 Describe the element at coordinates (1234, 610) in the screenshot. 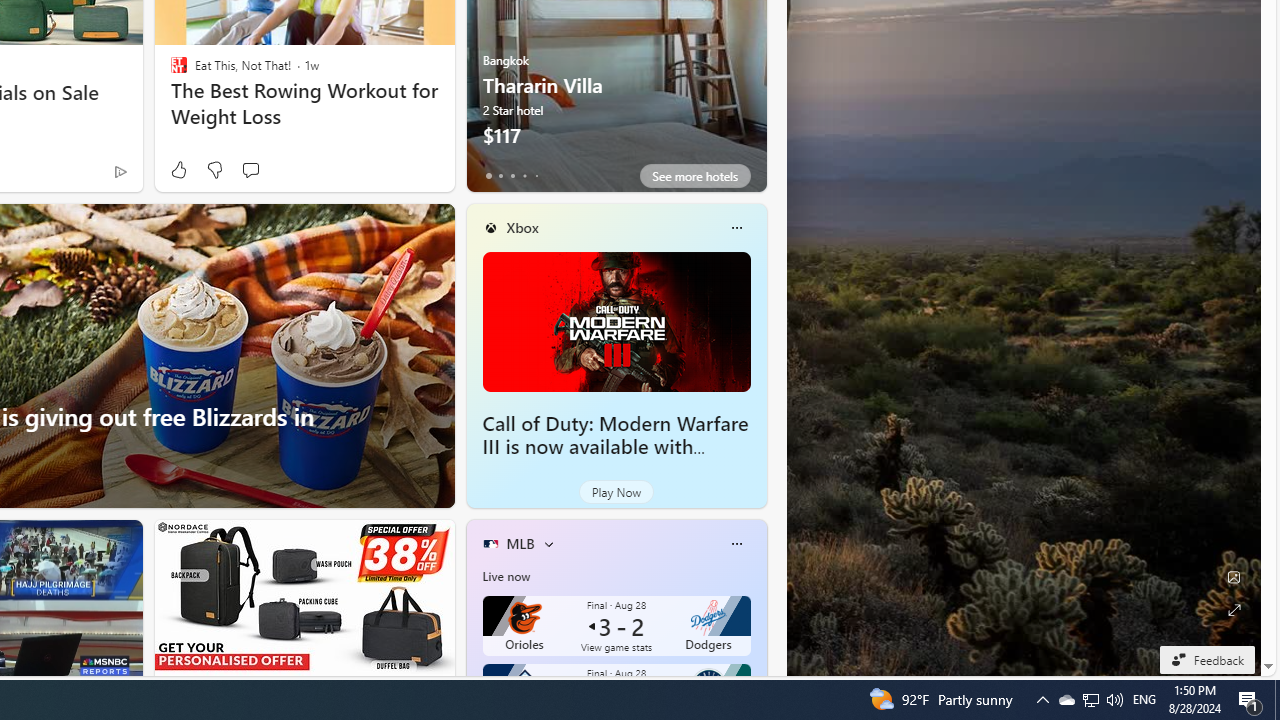

I see `Expand background` at that location.